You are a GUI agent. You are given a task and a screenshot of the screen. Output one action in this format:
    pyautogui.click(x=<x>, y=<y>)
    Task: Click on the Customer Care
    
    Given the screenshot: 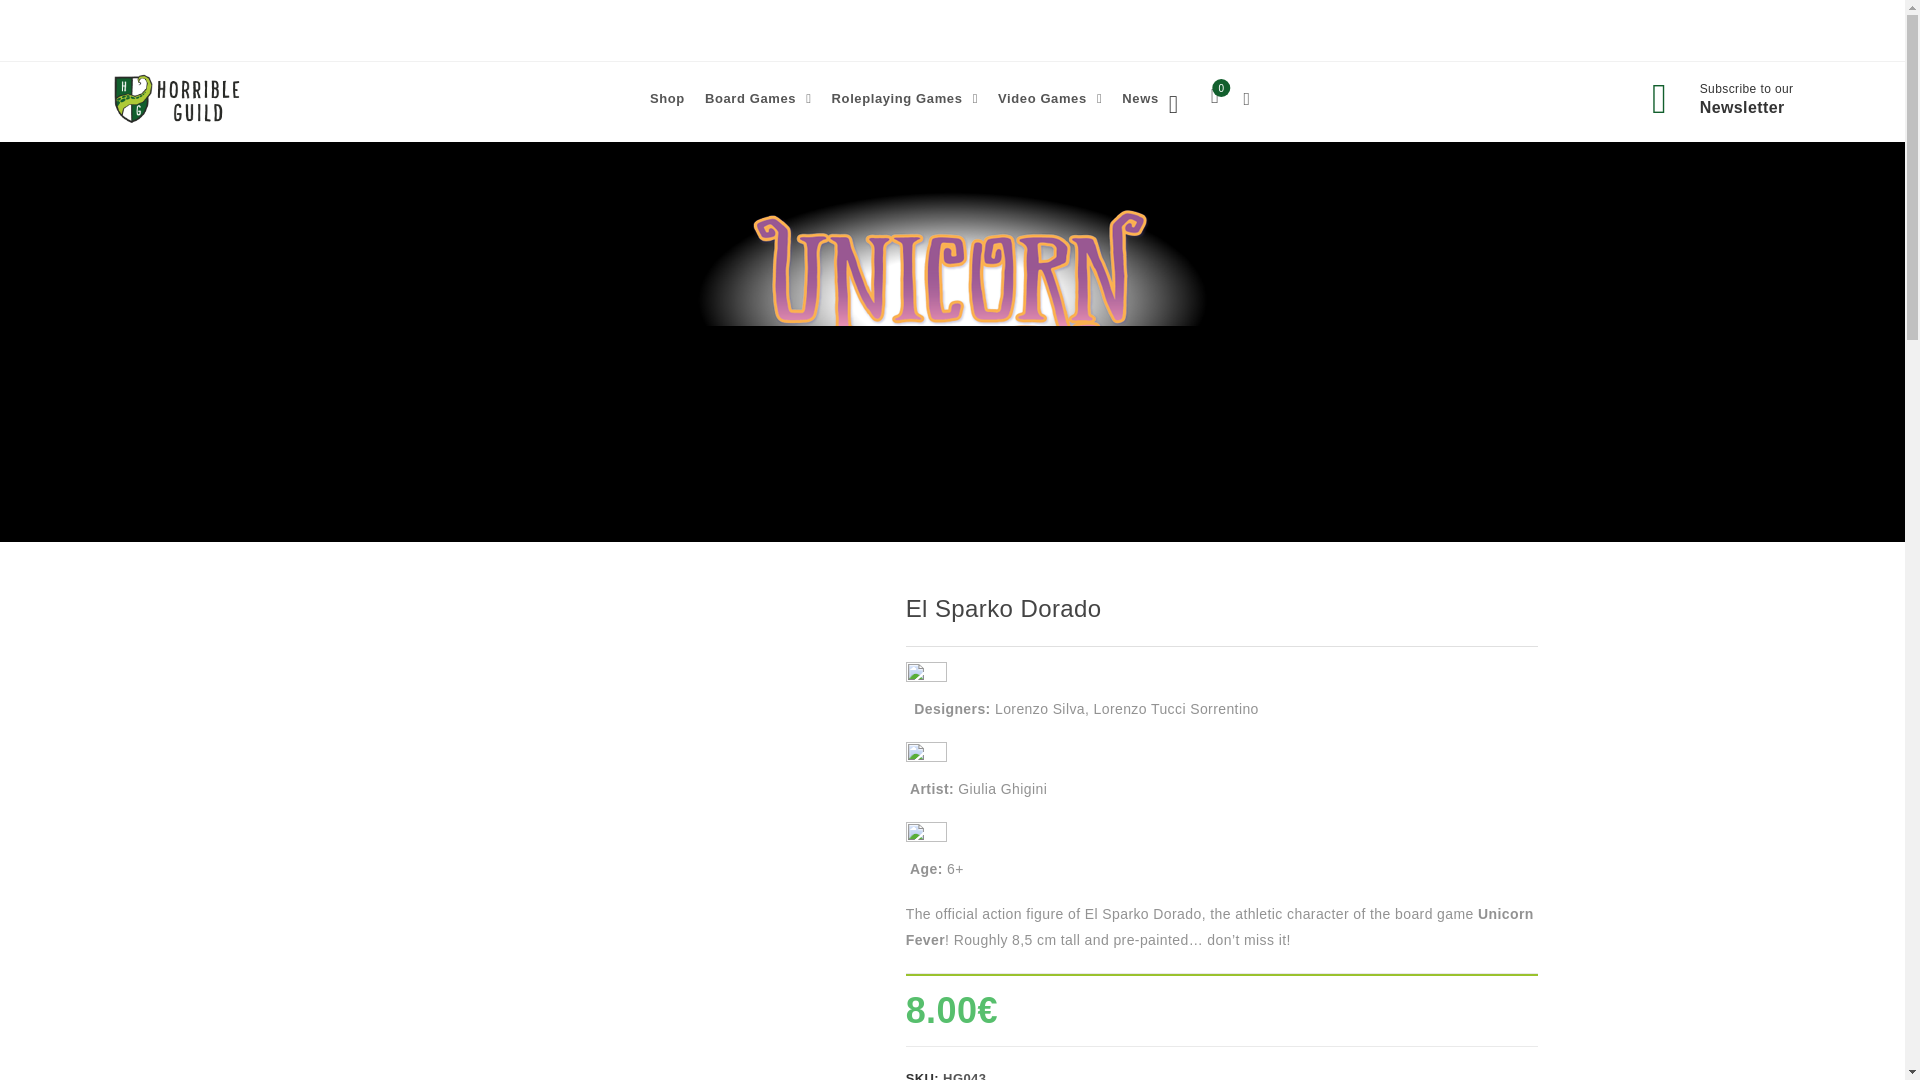 What is the action you would take?
    pyautogui.click(x=1346, y=30)
    